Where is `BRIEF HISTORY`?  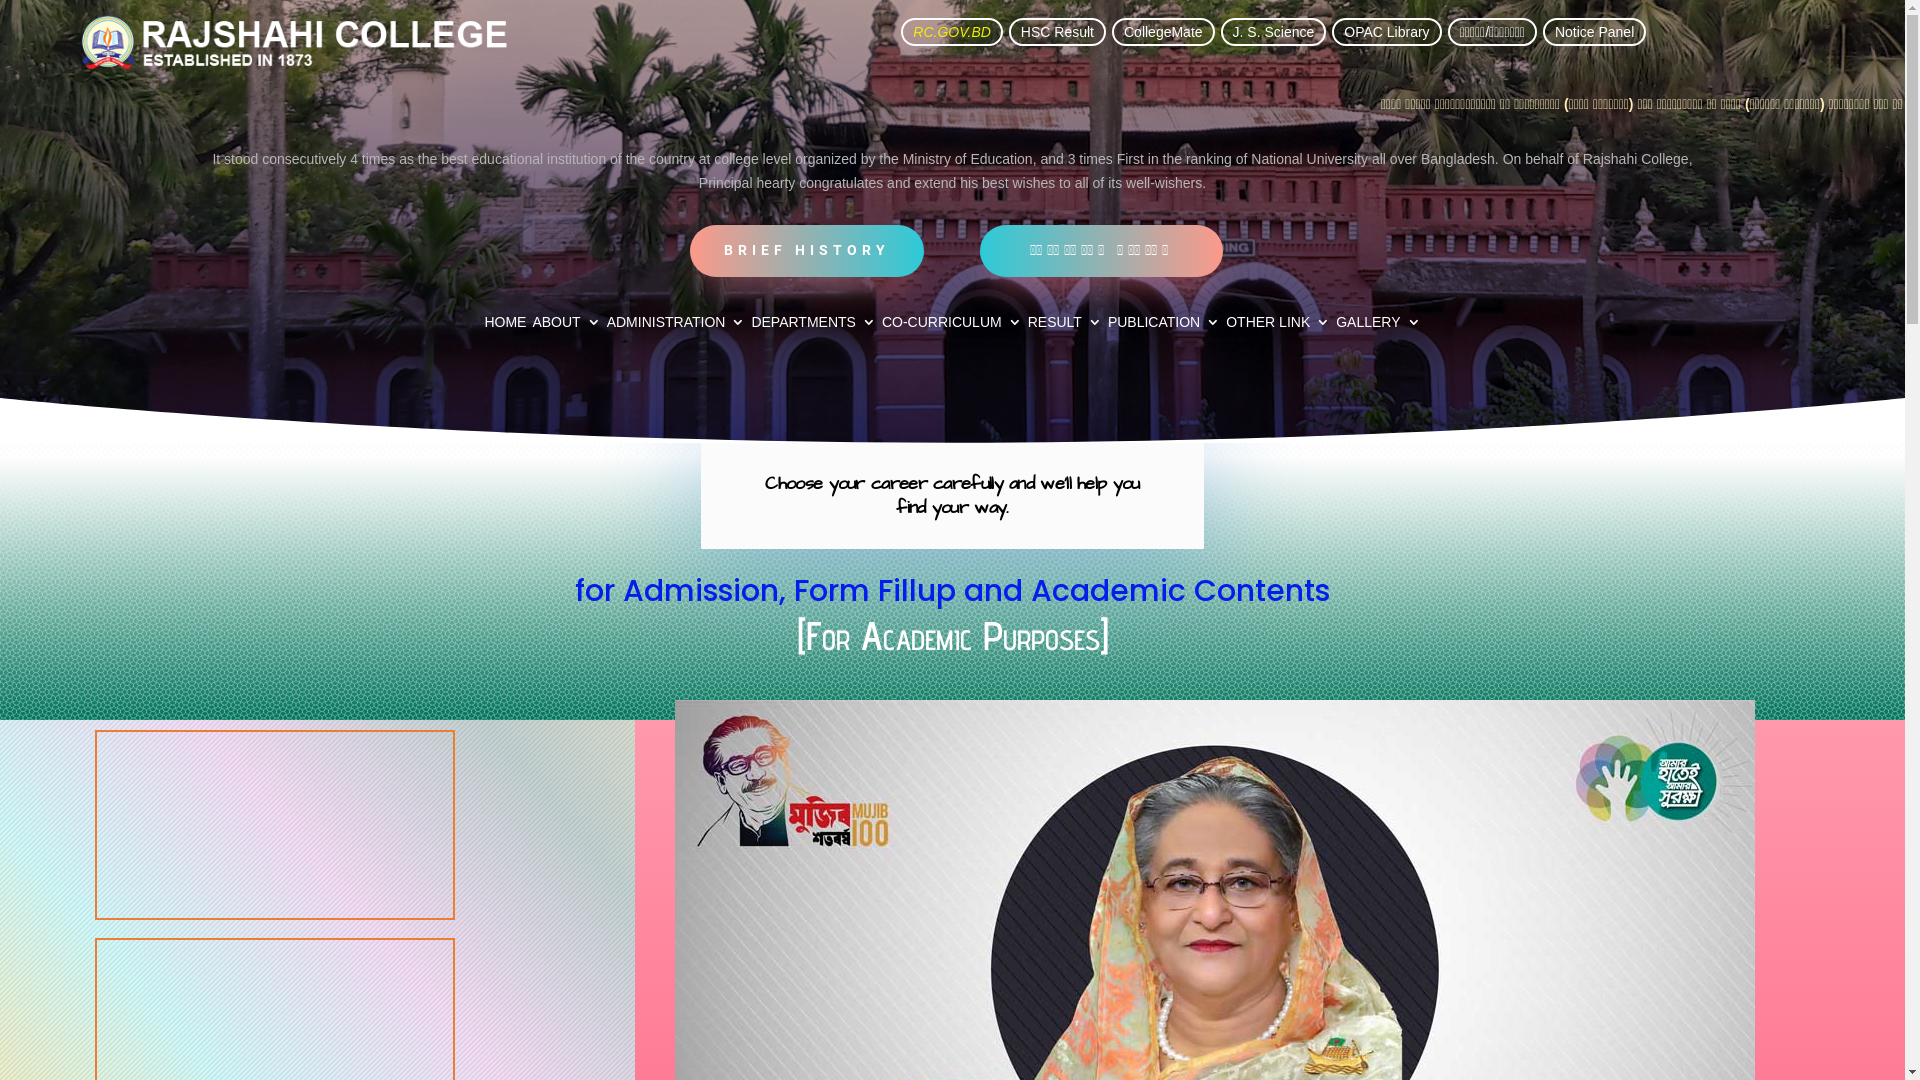 BRIEF HISTORY is located at coordinates (807, 251).